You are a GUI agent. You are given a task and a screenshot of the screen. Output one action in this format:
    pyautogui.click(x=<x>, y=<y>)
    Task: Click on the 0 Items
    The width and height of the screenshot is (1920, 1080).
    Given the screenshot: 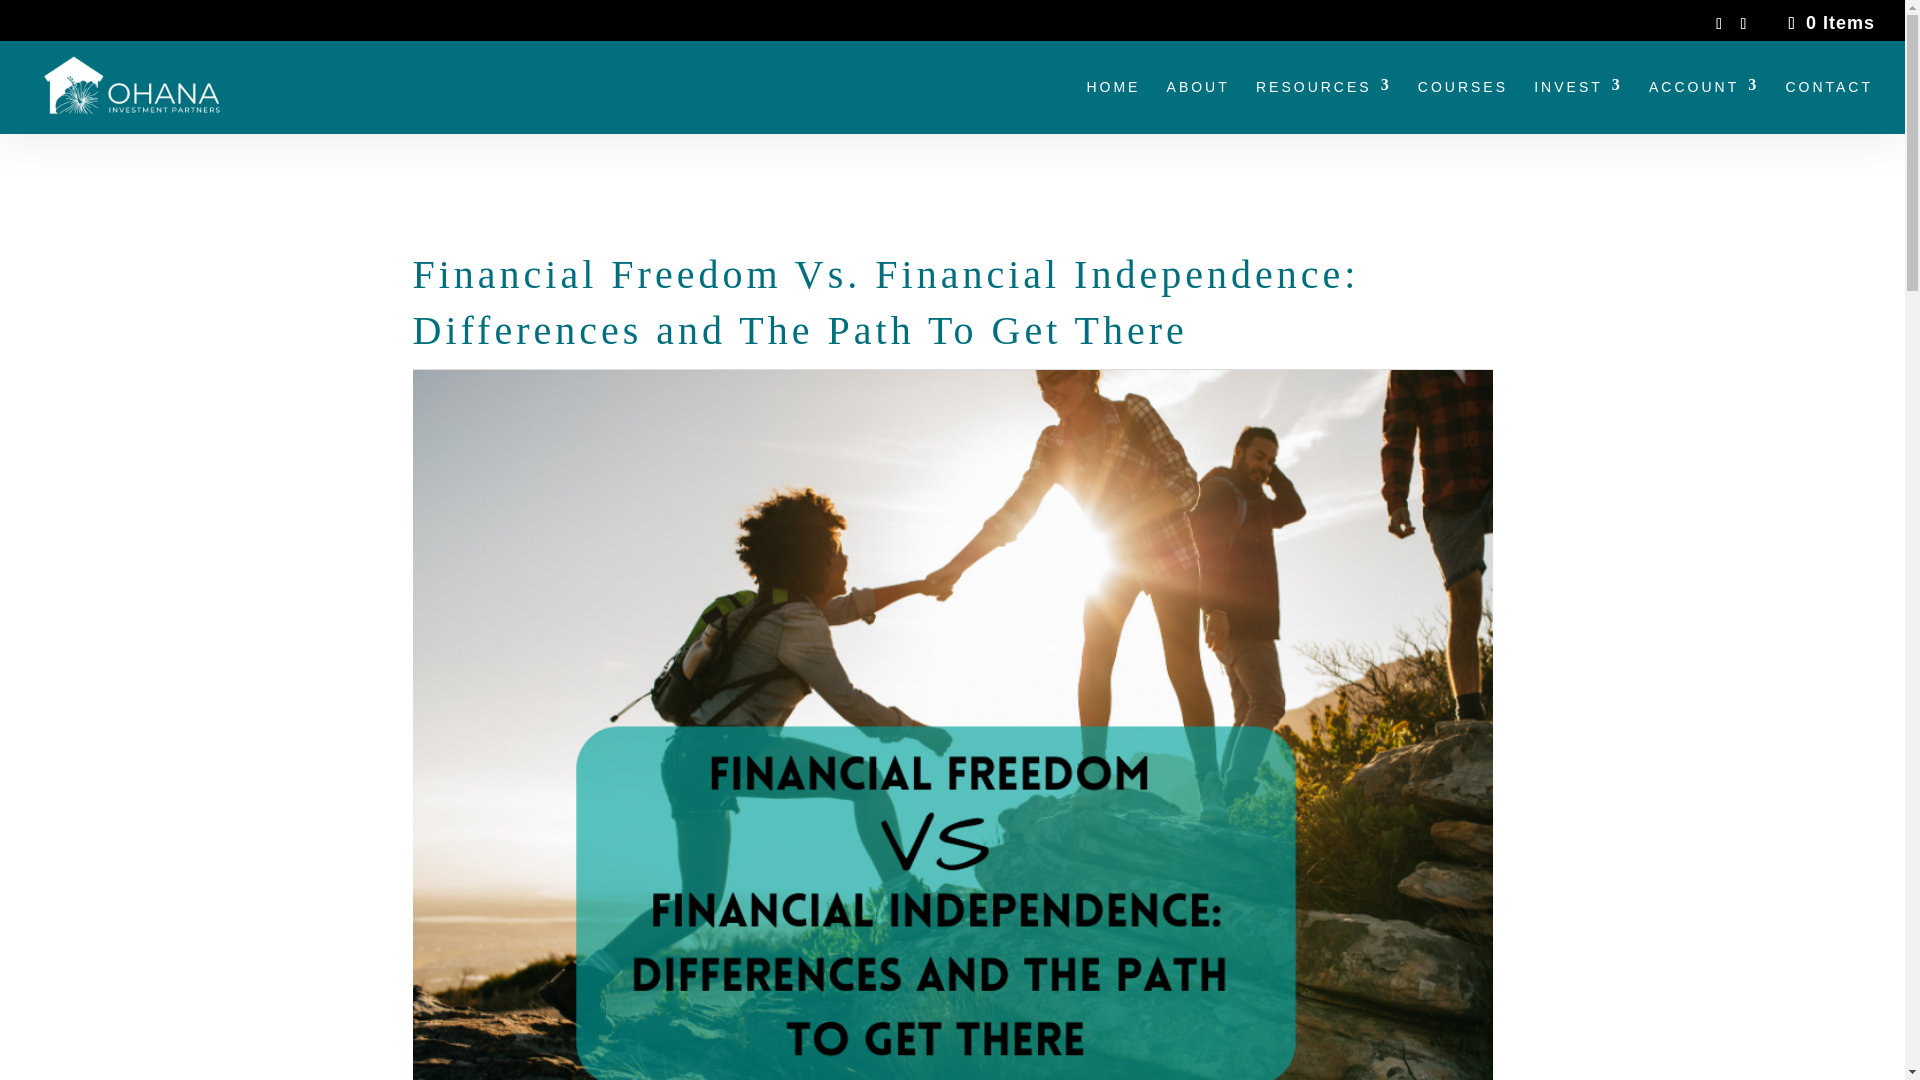 What is the action you would take?
    pyautogui.click(x=1828, y=22)
    